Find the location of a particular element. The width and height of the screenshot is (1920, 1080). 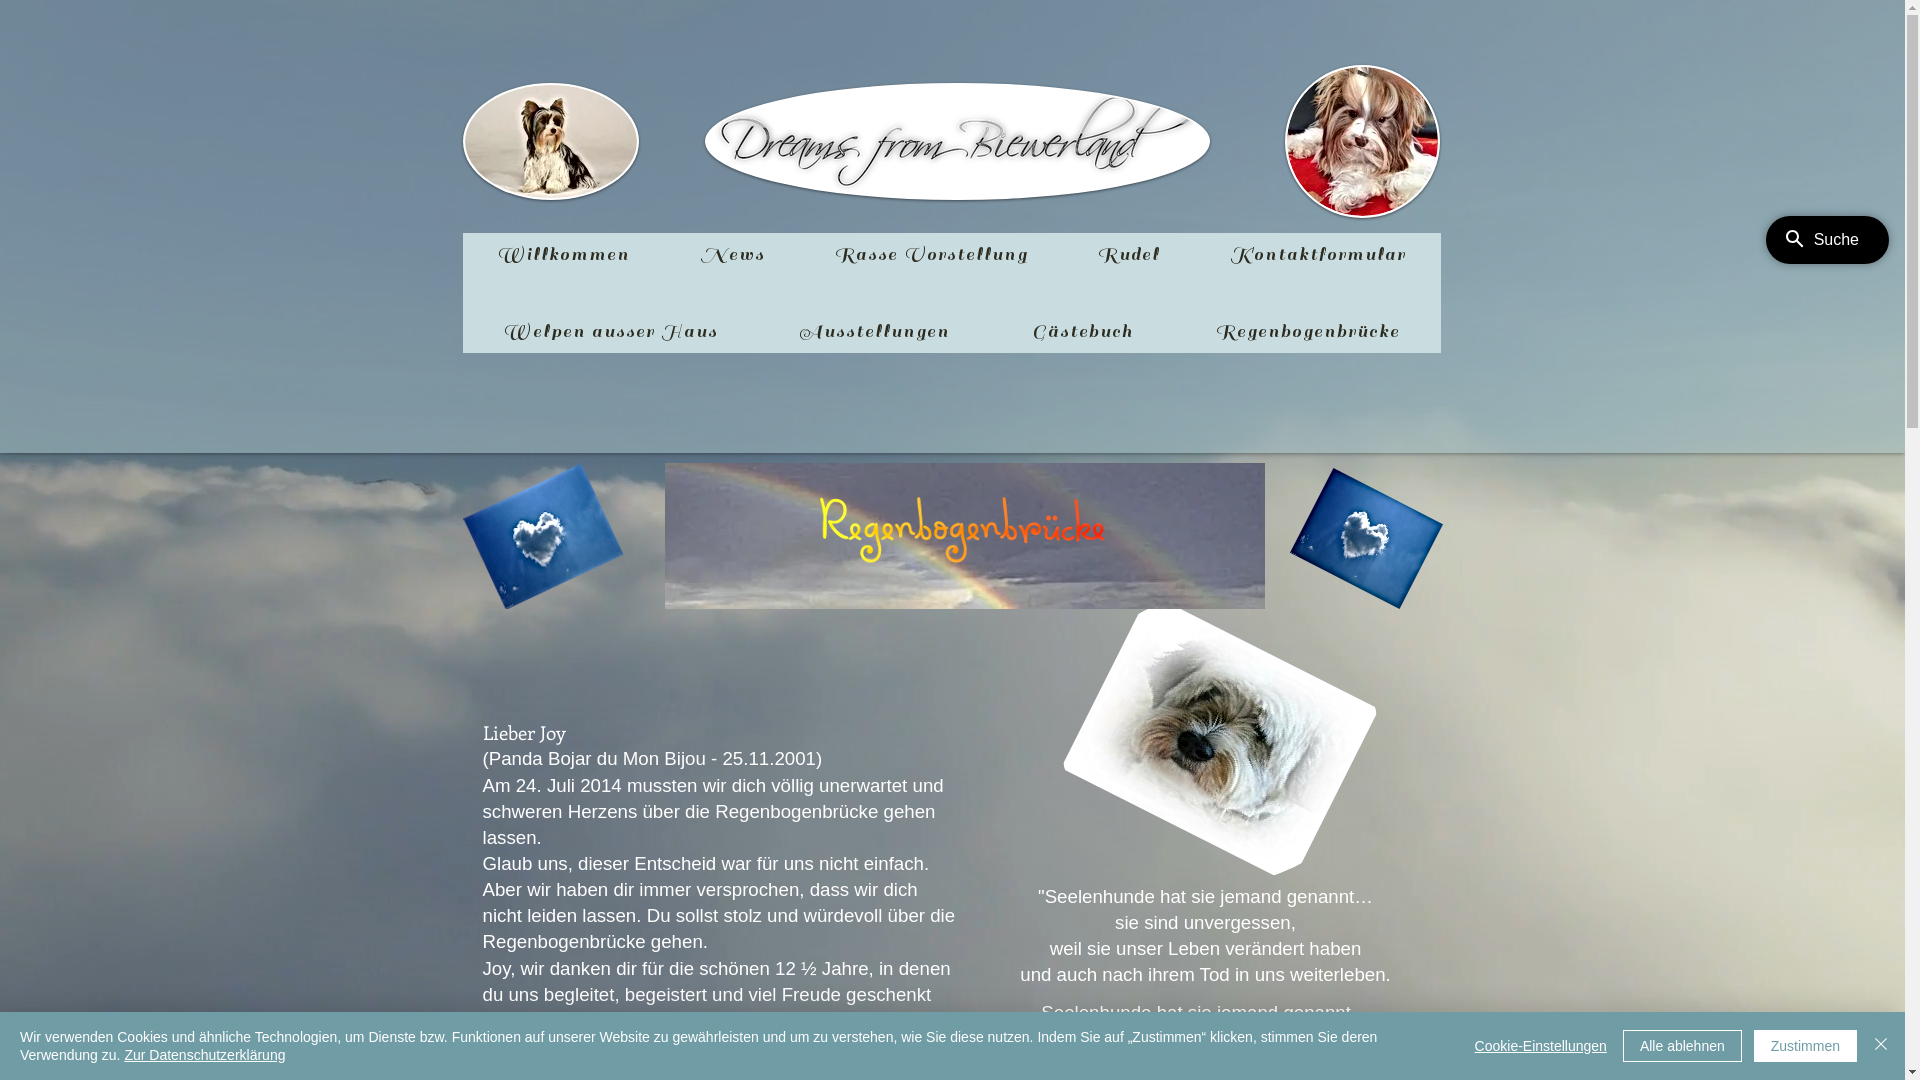

cooltext396438786022838.png is located at coordinates (956, 142).